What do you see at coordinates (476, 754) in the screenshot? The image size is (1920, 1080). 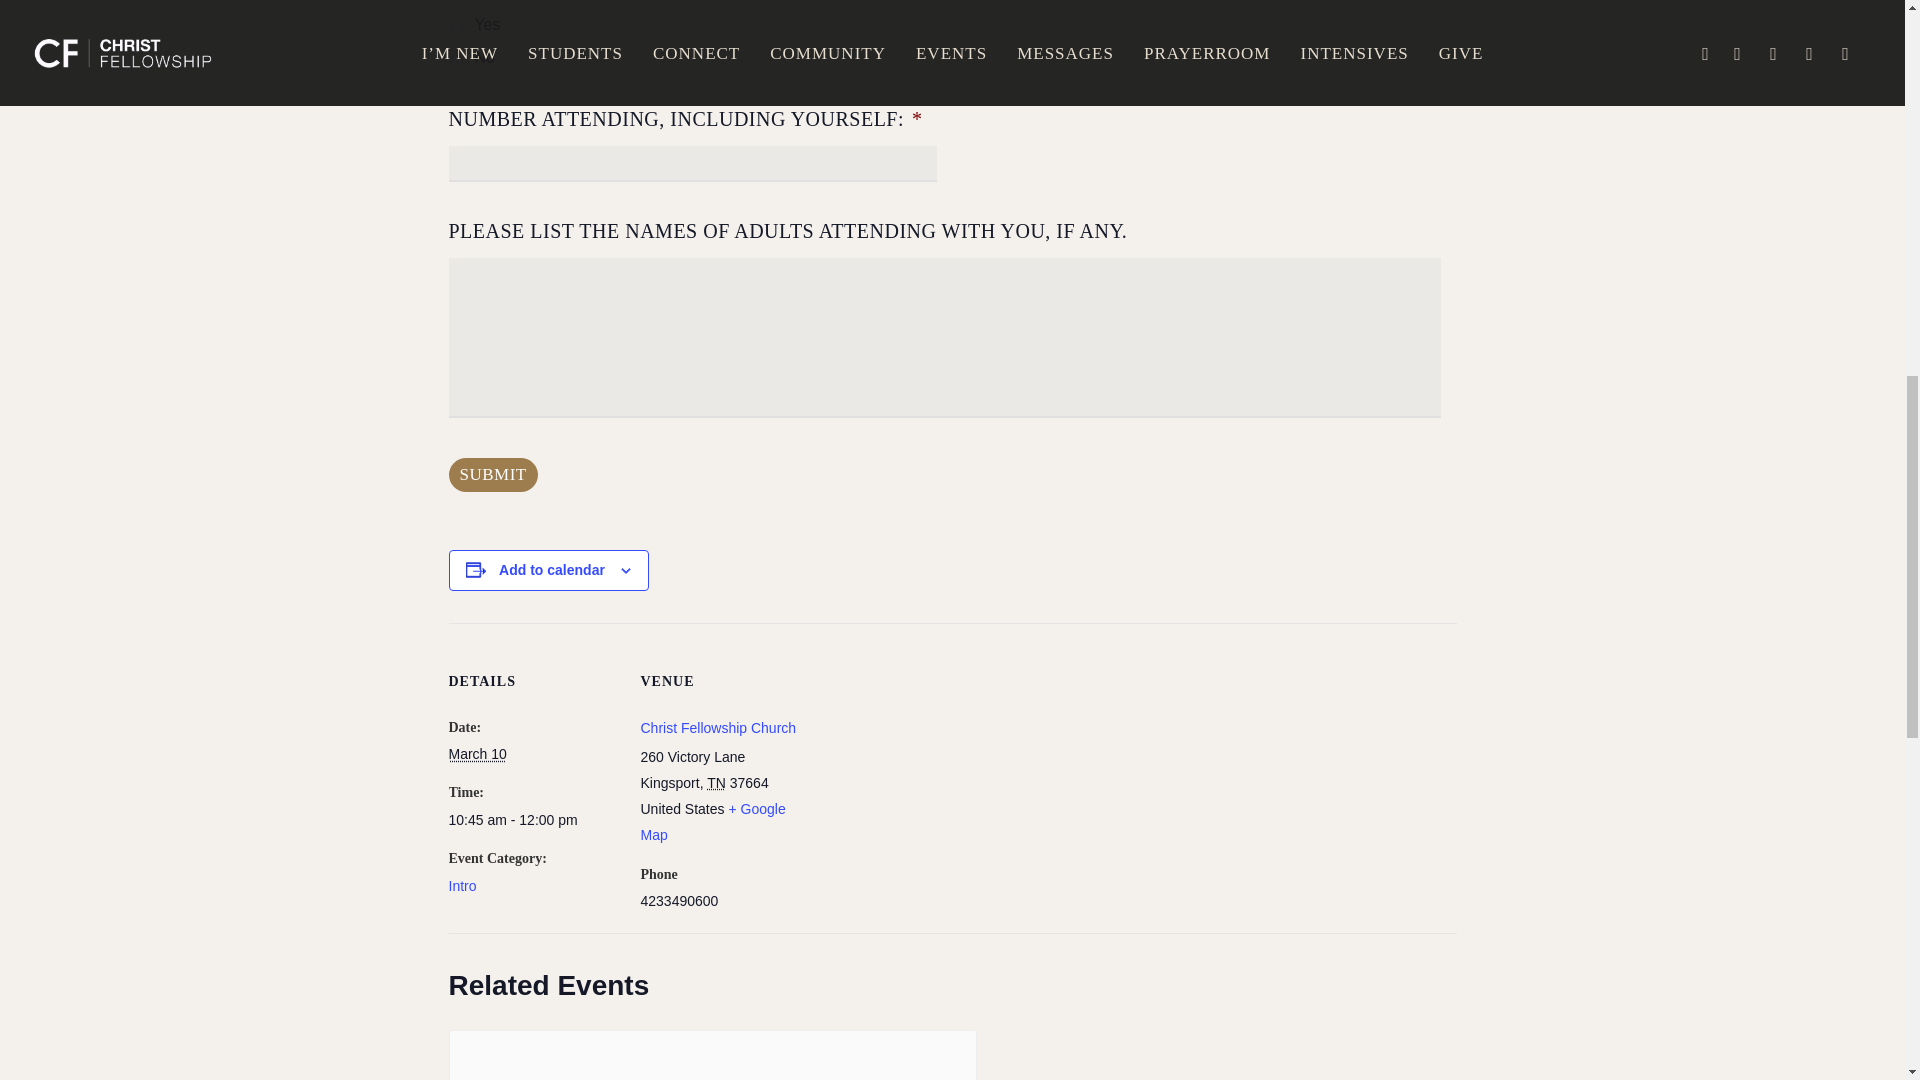 I see `2024-03-10` at bounding box center [476, 754].